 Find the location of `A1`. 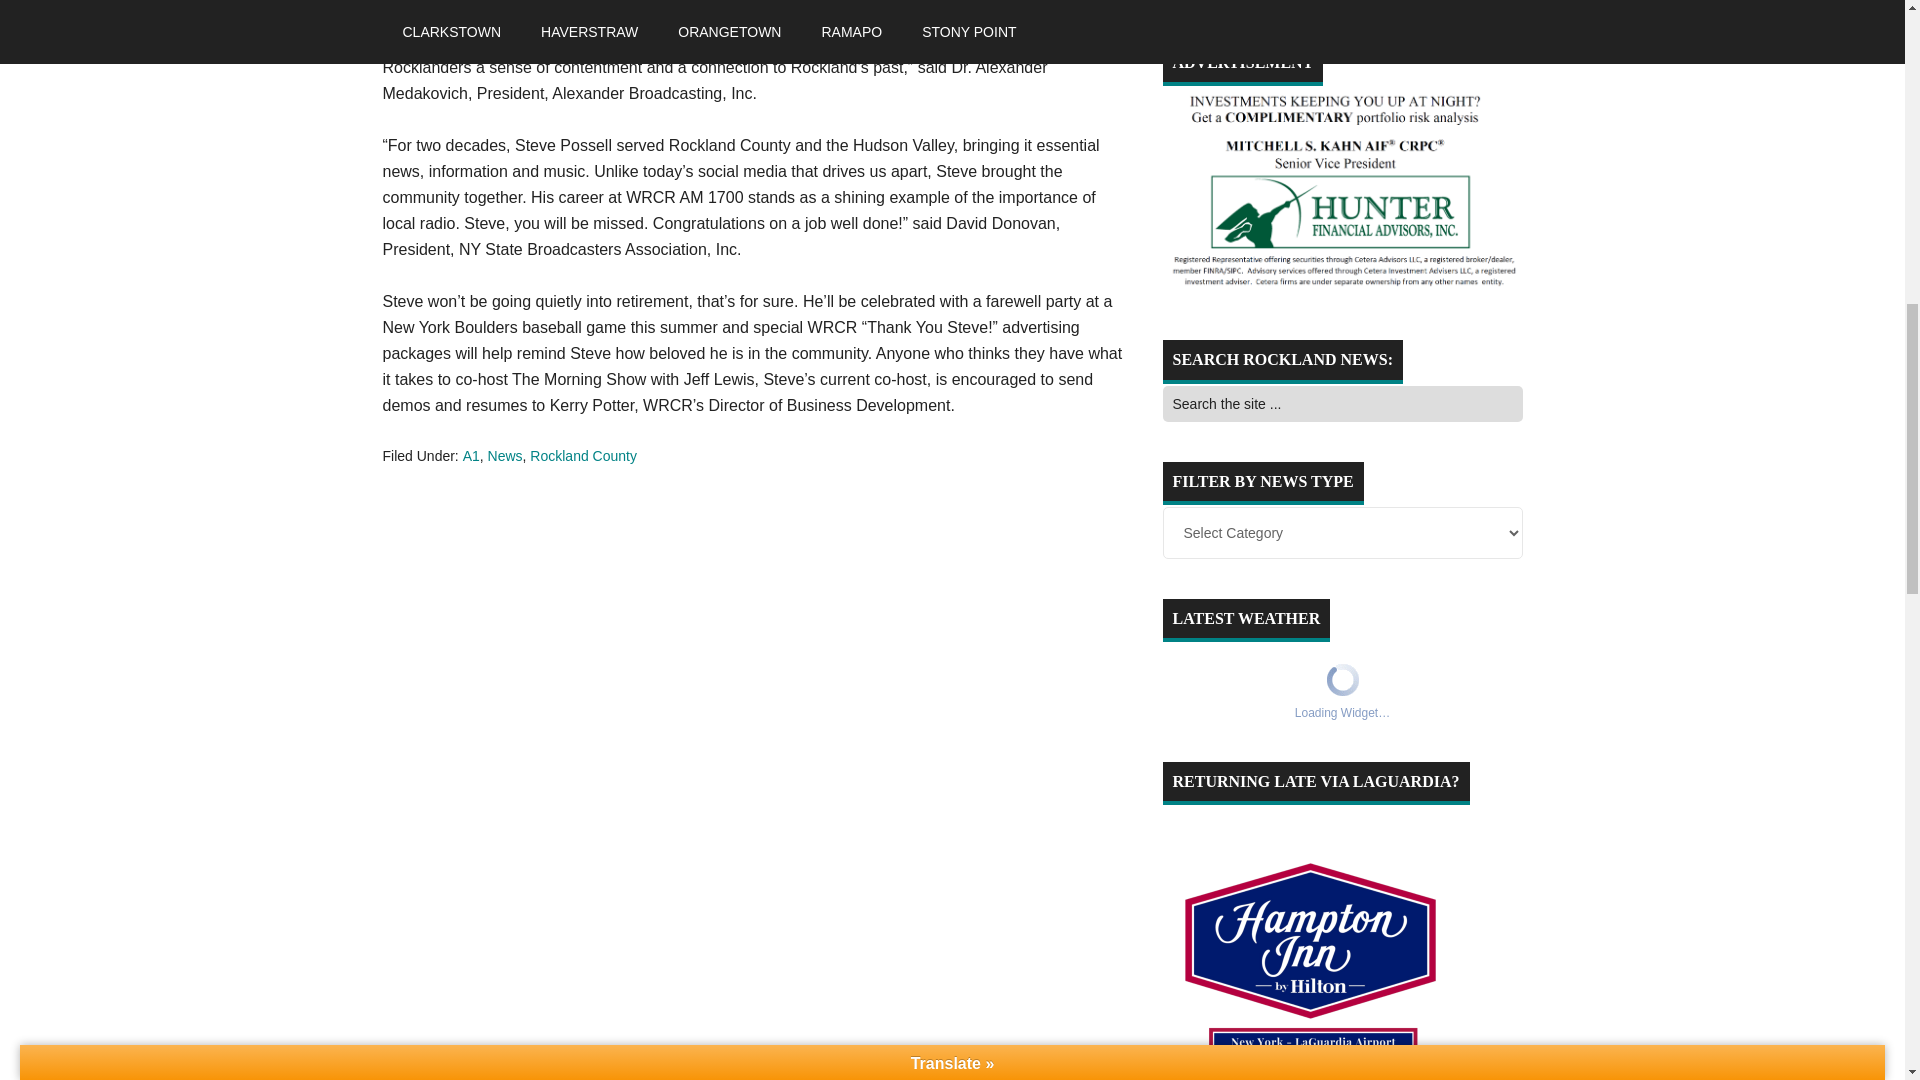

A1 is located at coordinates (471, 456).